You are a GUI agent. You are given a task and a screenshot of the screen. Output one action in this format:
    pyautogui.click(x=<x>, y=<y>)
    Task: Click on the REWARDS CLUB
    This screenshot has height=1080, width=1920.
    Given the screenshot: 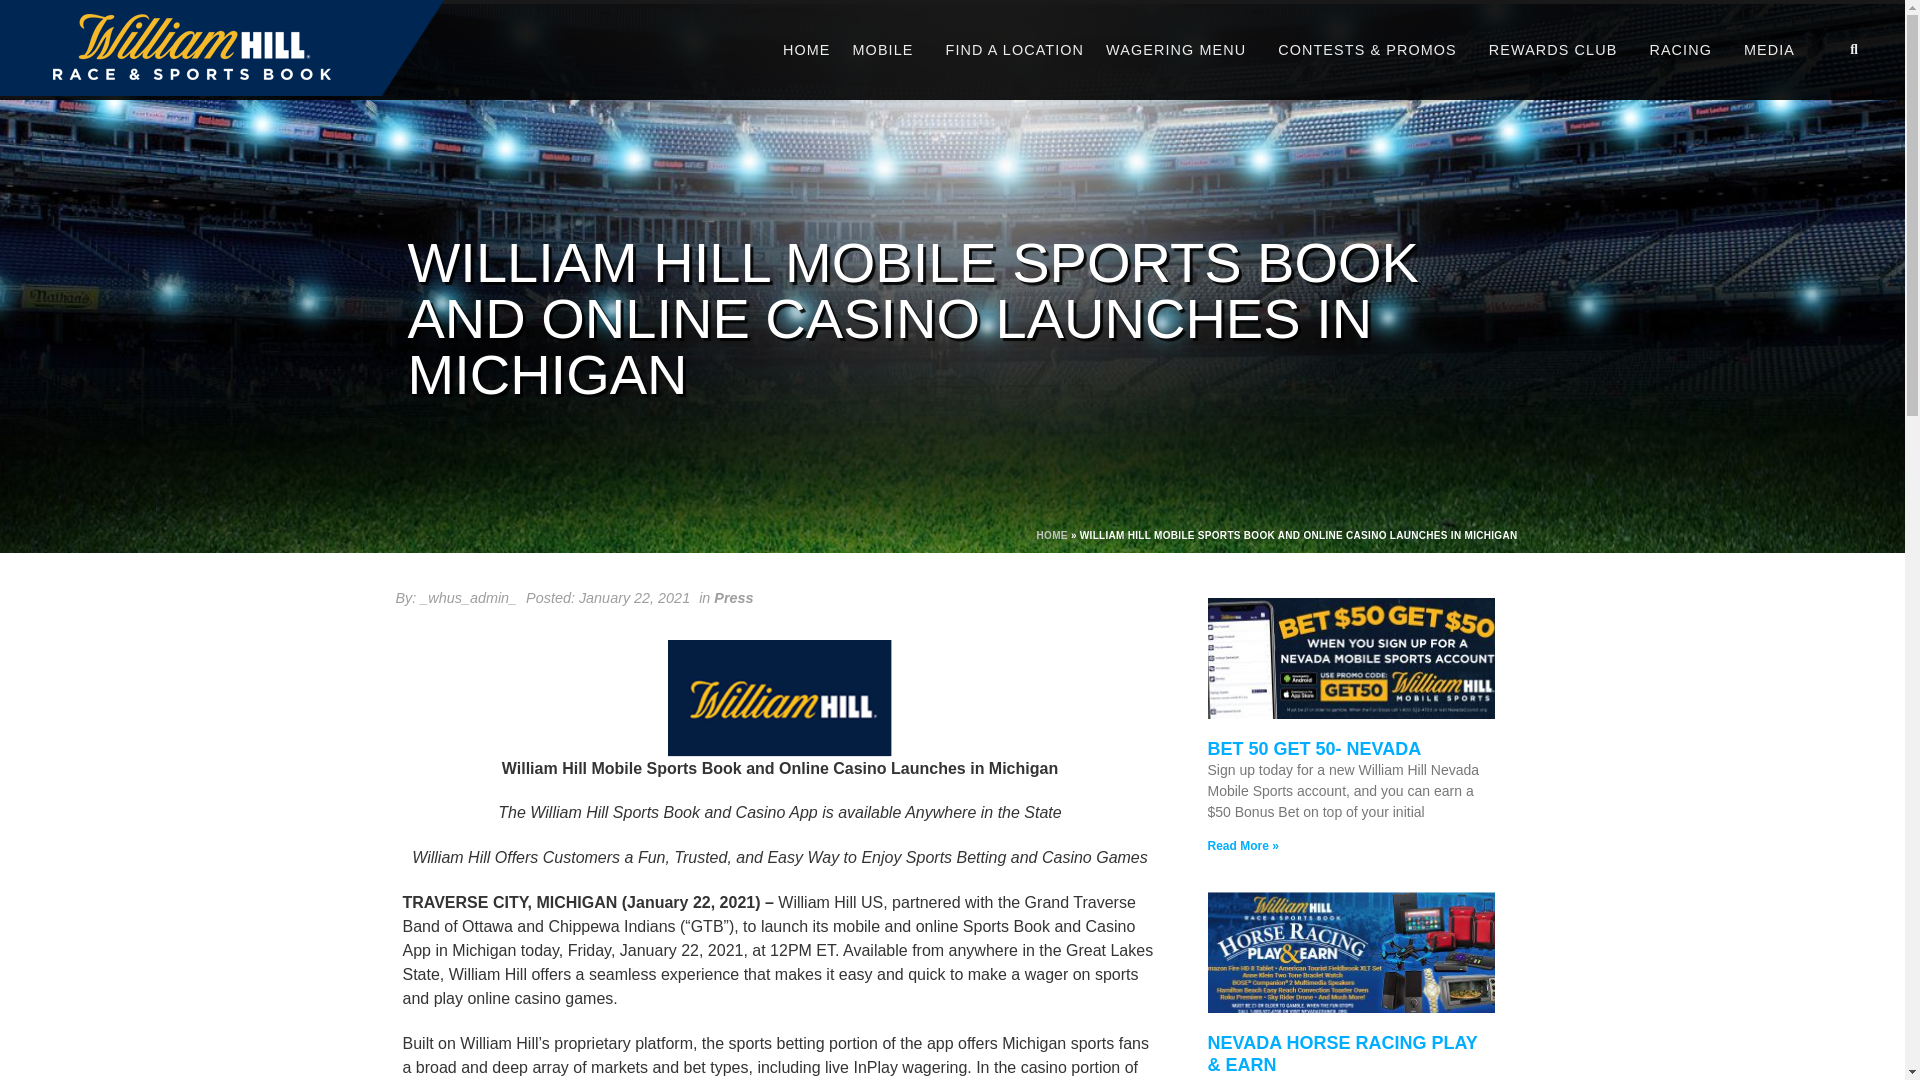 What is the action you would take?
    pyautogui.click(x=1558, y=50)
    